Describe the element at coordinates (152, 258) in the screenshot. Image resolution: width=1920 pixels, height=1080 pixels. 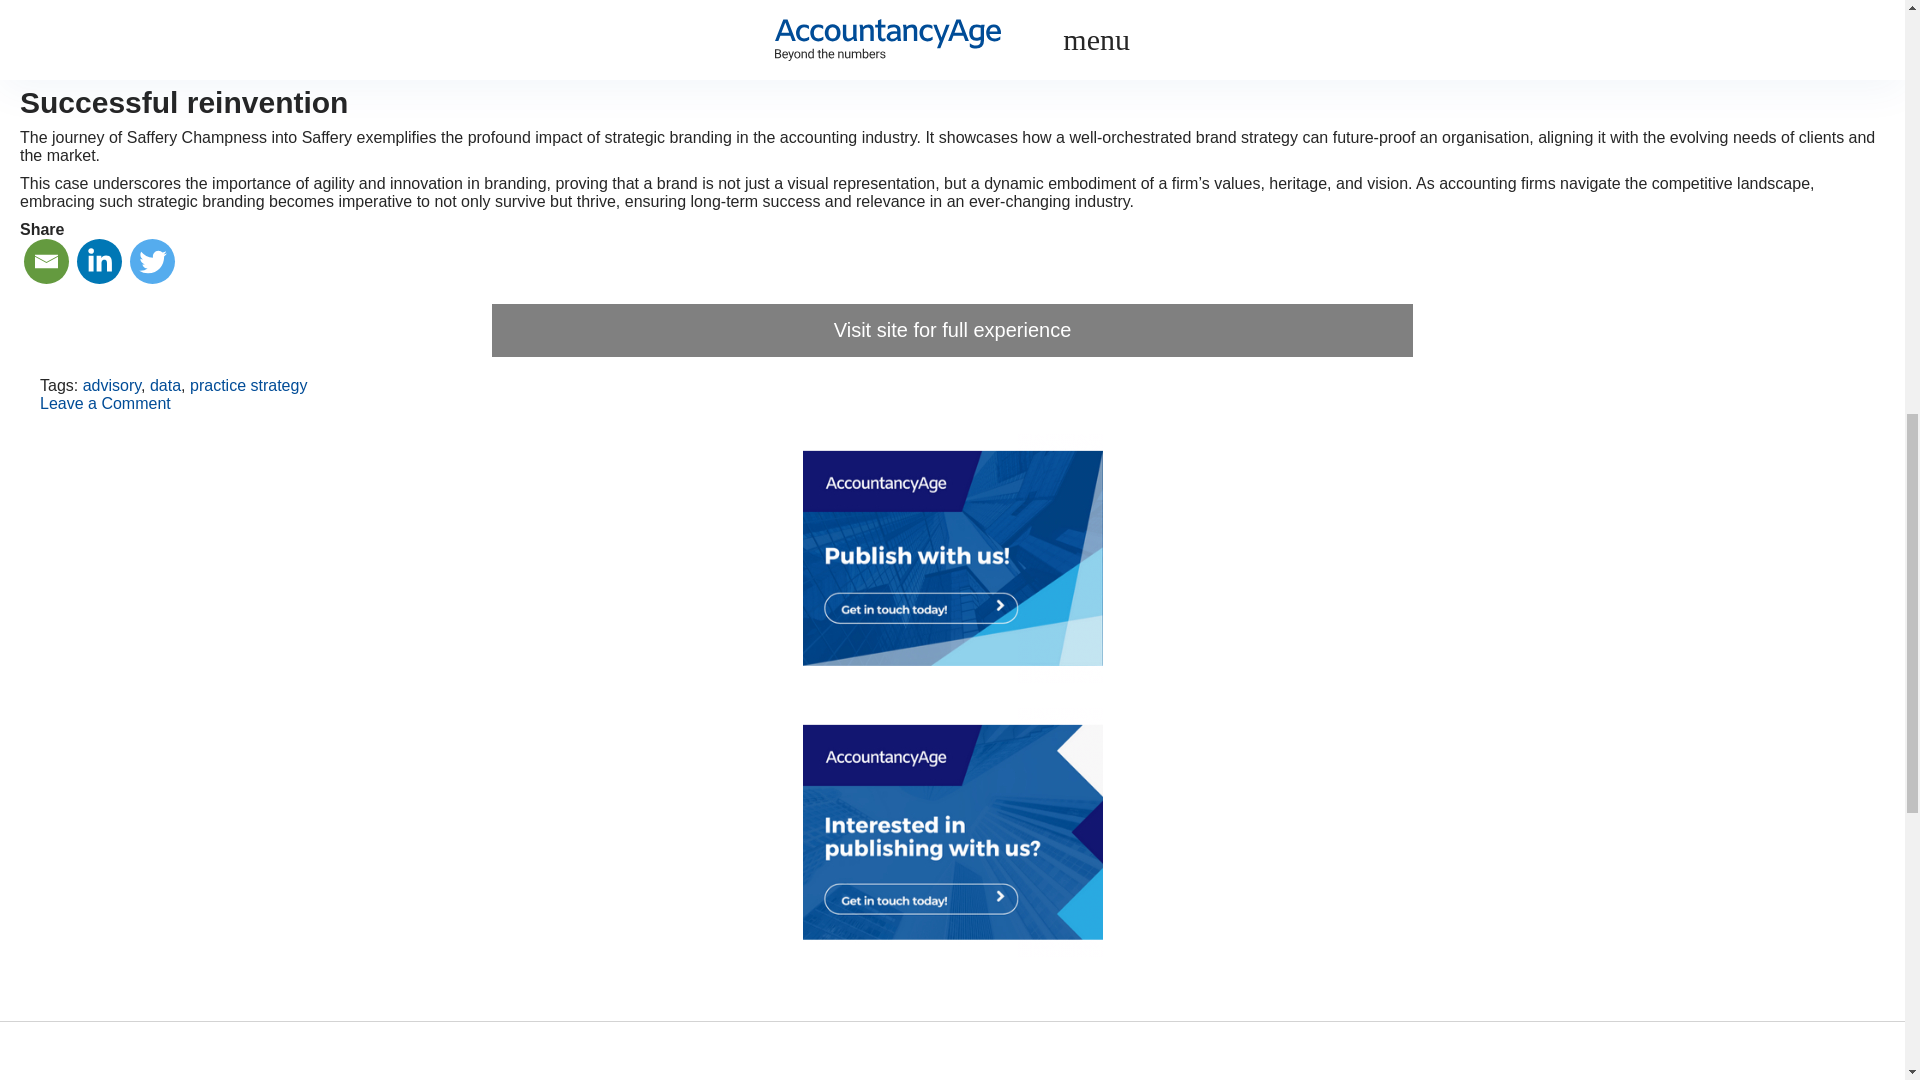
I see `Twitter` at that location.